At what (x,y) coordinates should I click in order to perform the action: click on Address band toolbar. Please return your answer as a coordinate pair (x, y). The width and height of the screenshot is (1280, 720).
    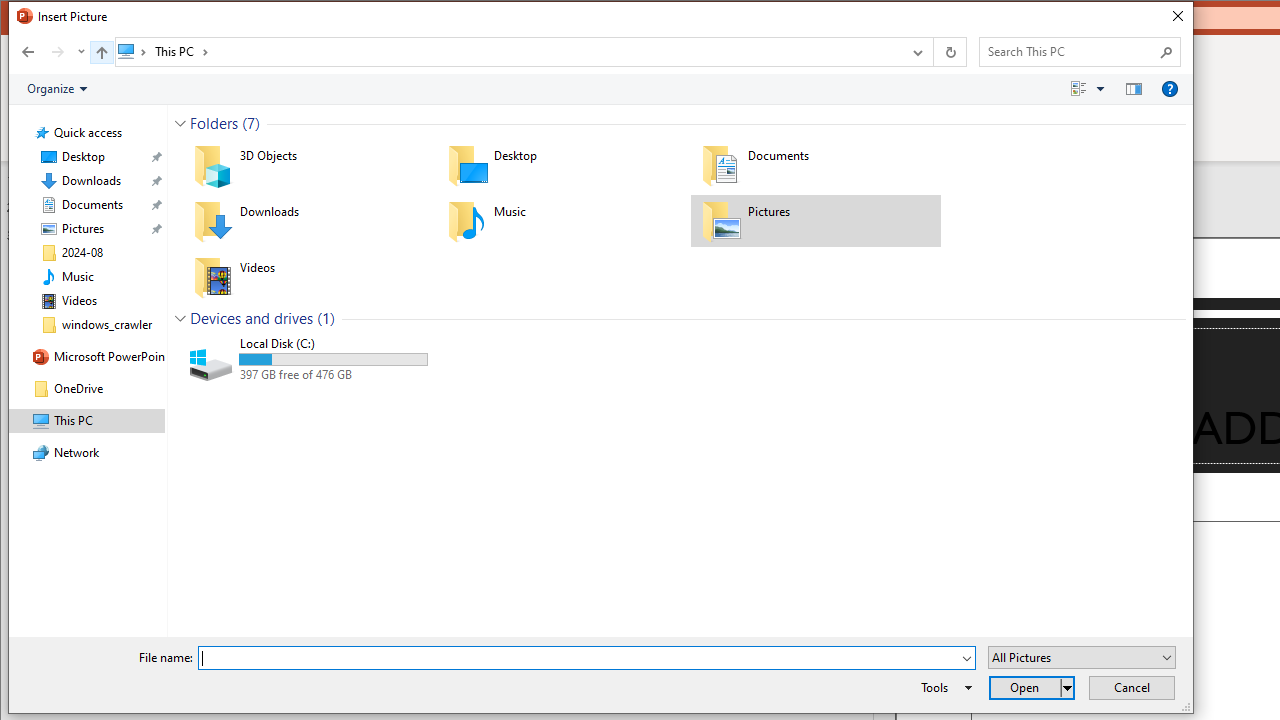
    Looking at the image, I should click on (932, 51).